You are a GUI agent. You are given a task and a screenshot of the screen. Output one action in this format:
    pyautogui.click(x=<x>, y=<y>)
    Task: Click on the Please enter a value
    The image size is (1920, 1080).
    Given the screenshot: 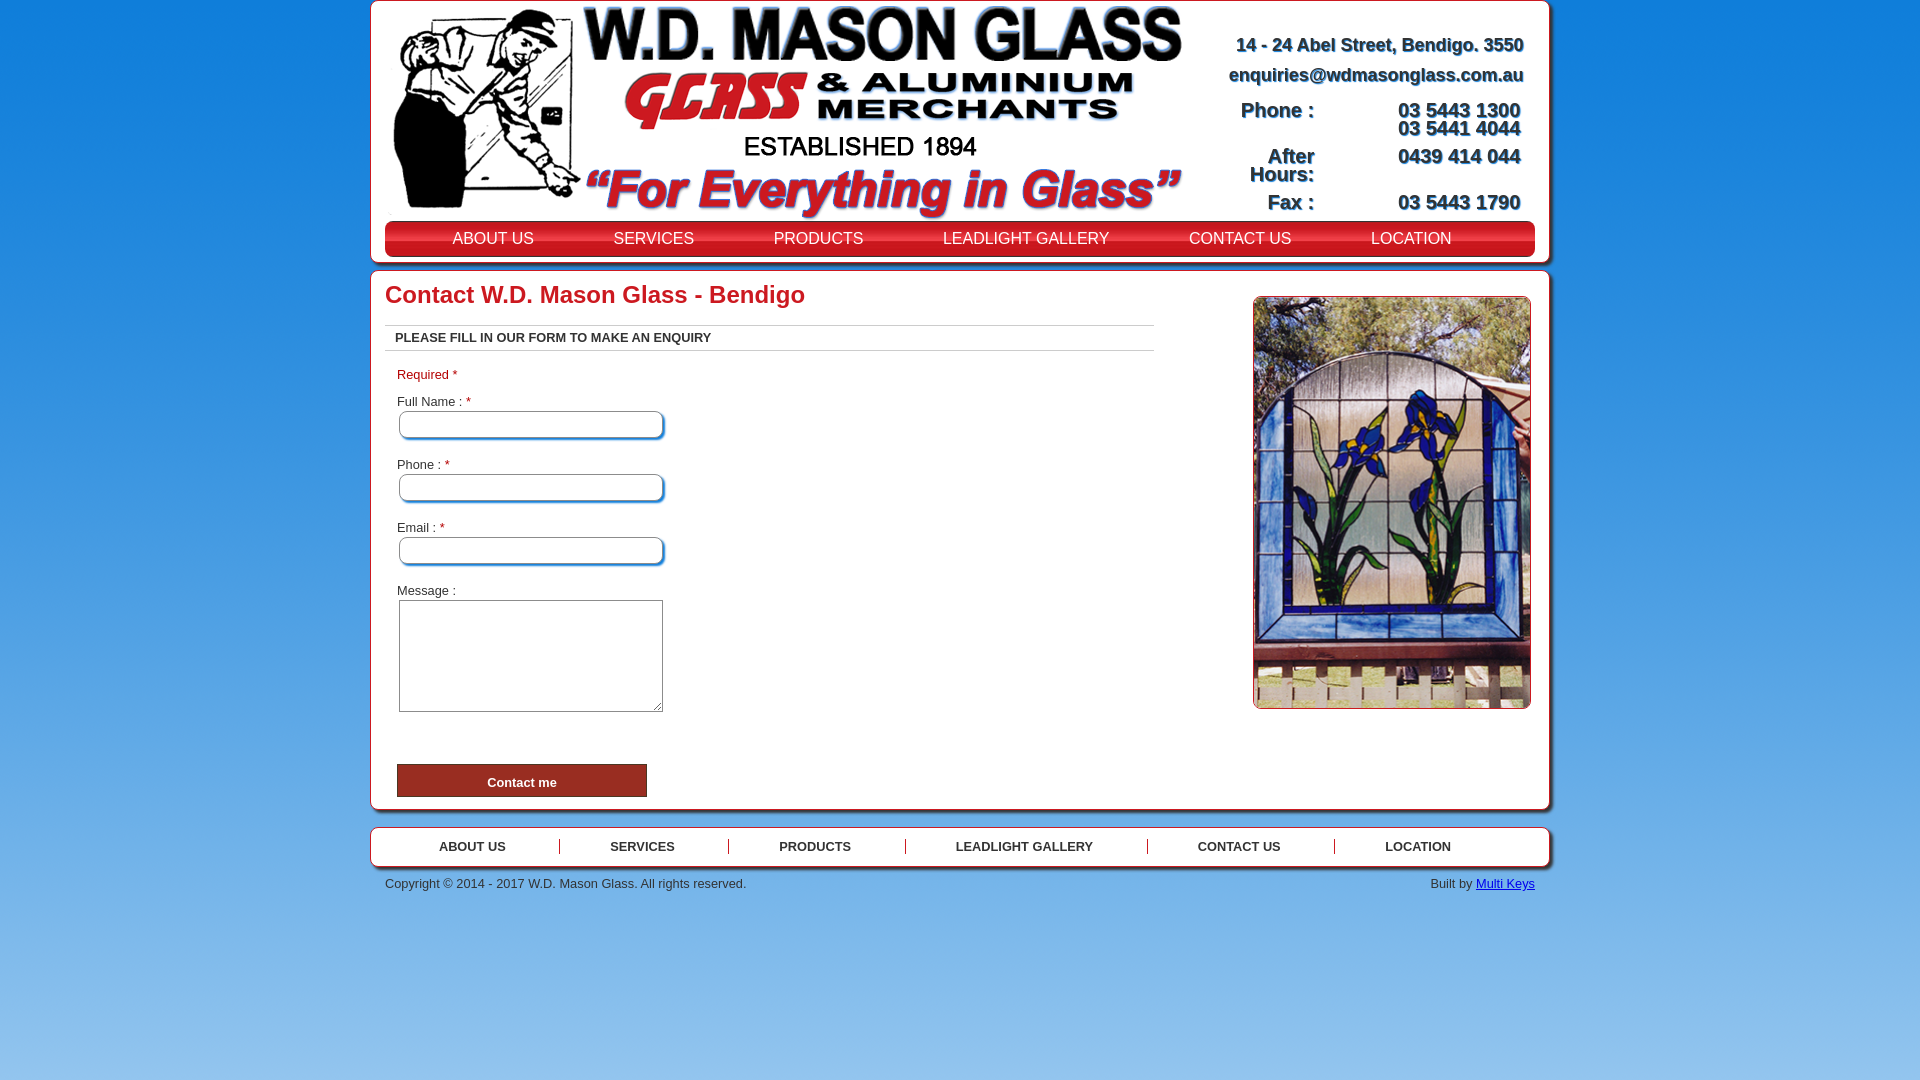 What is the action you would take?
    pyautogui.click(x=531, y=656)
    